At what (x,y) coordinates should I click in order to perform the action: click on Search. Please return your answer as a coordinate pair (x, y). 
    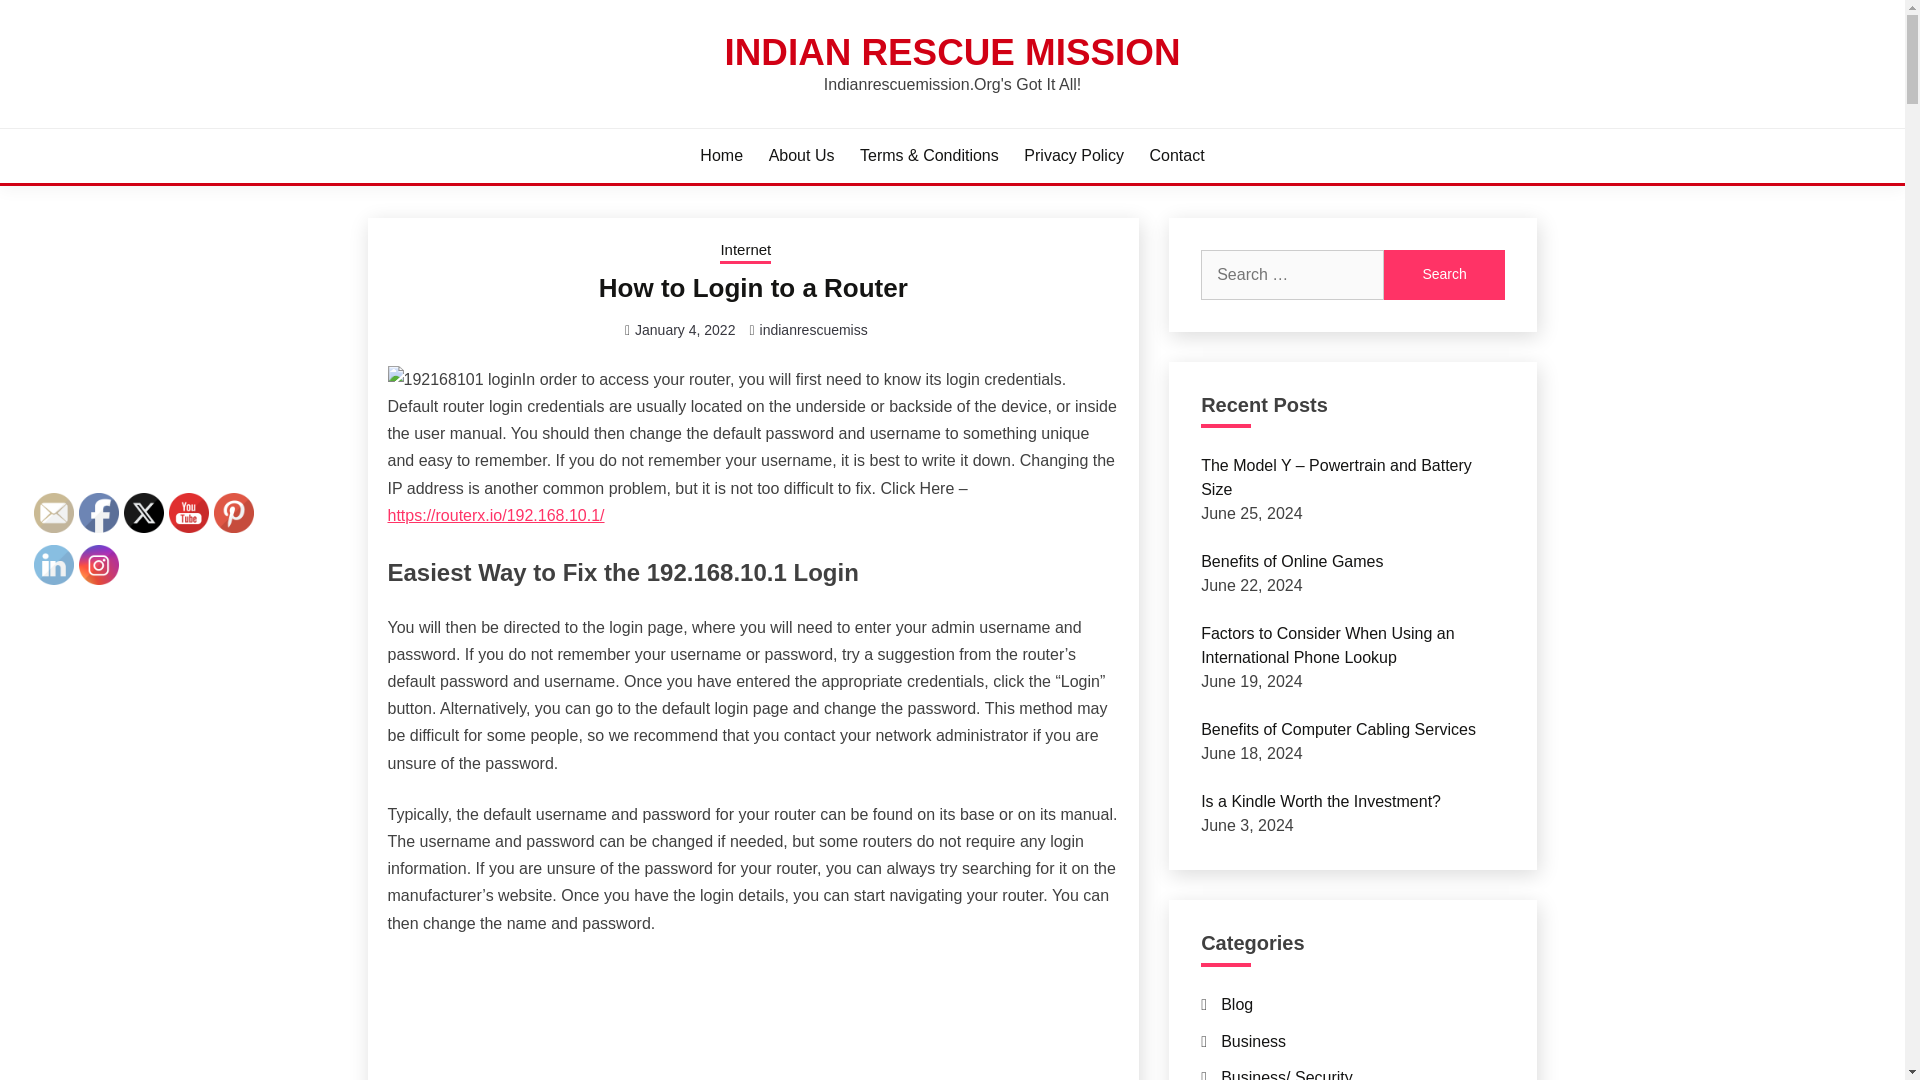
    Looking at the image, I should click on (1444, 274).